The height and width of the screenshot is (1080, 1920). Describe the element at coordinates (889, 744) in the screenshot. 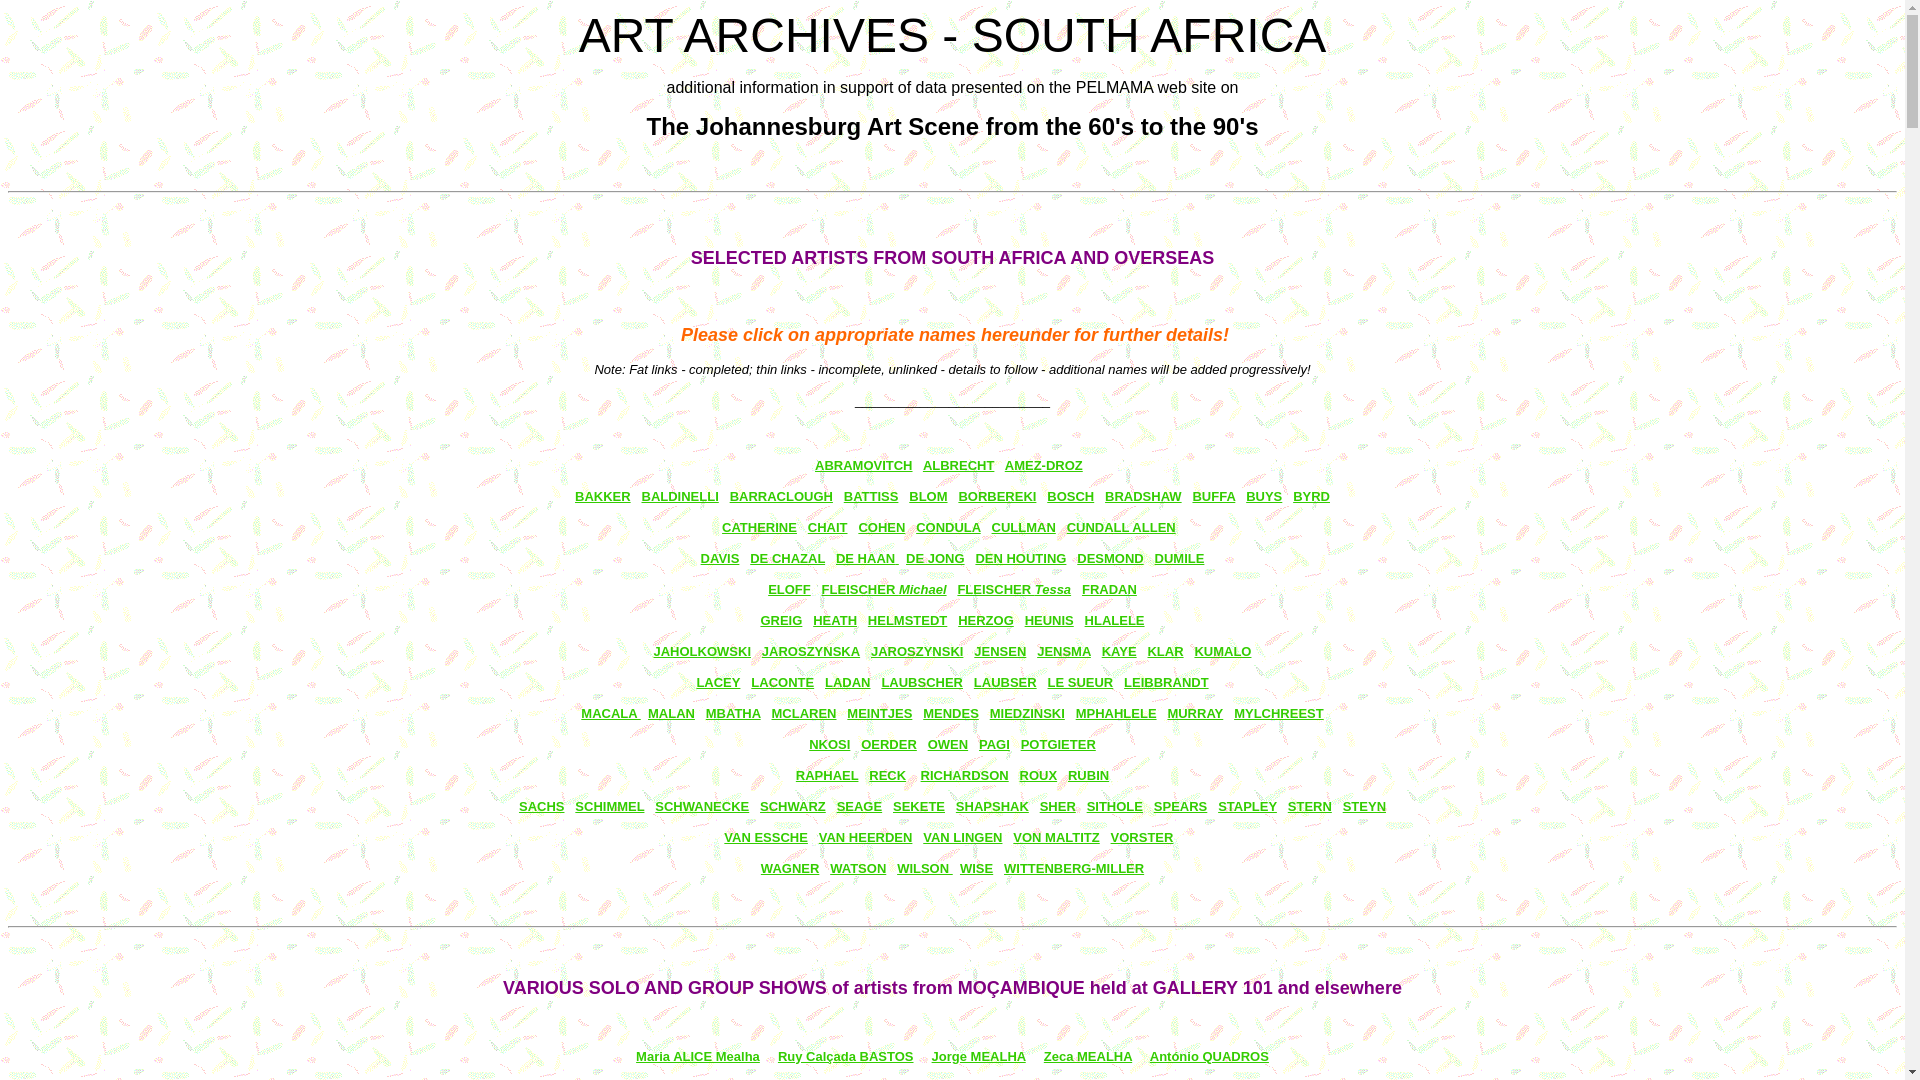

I see `OERDER` at that location.